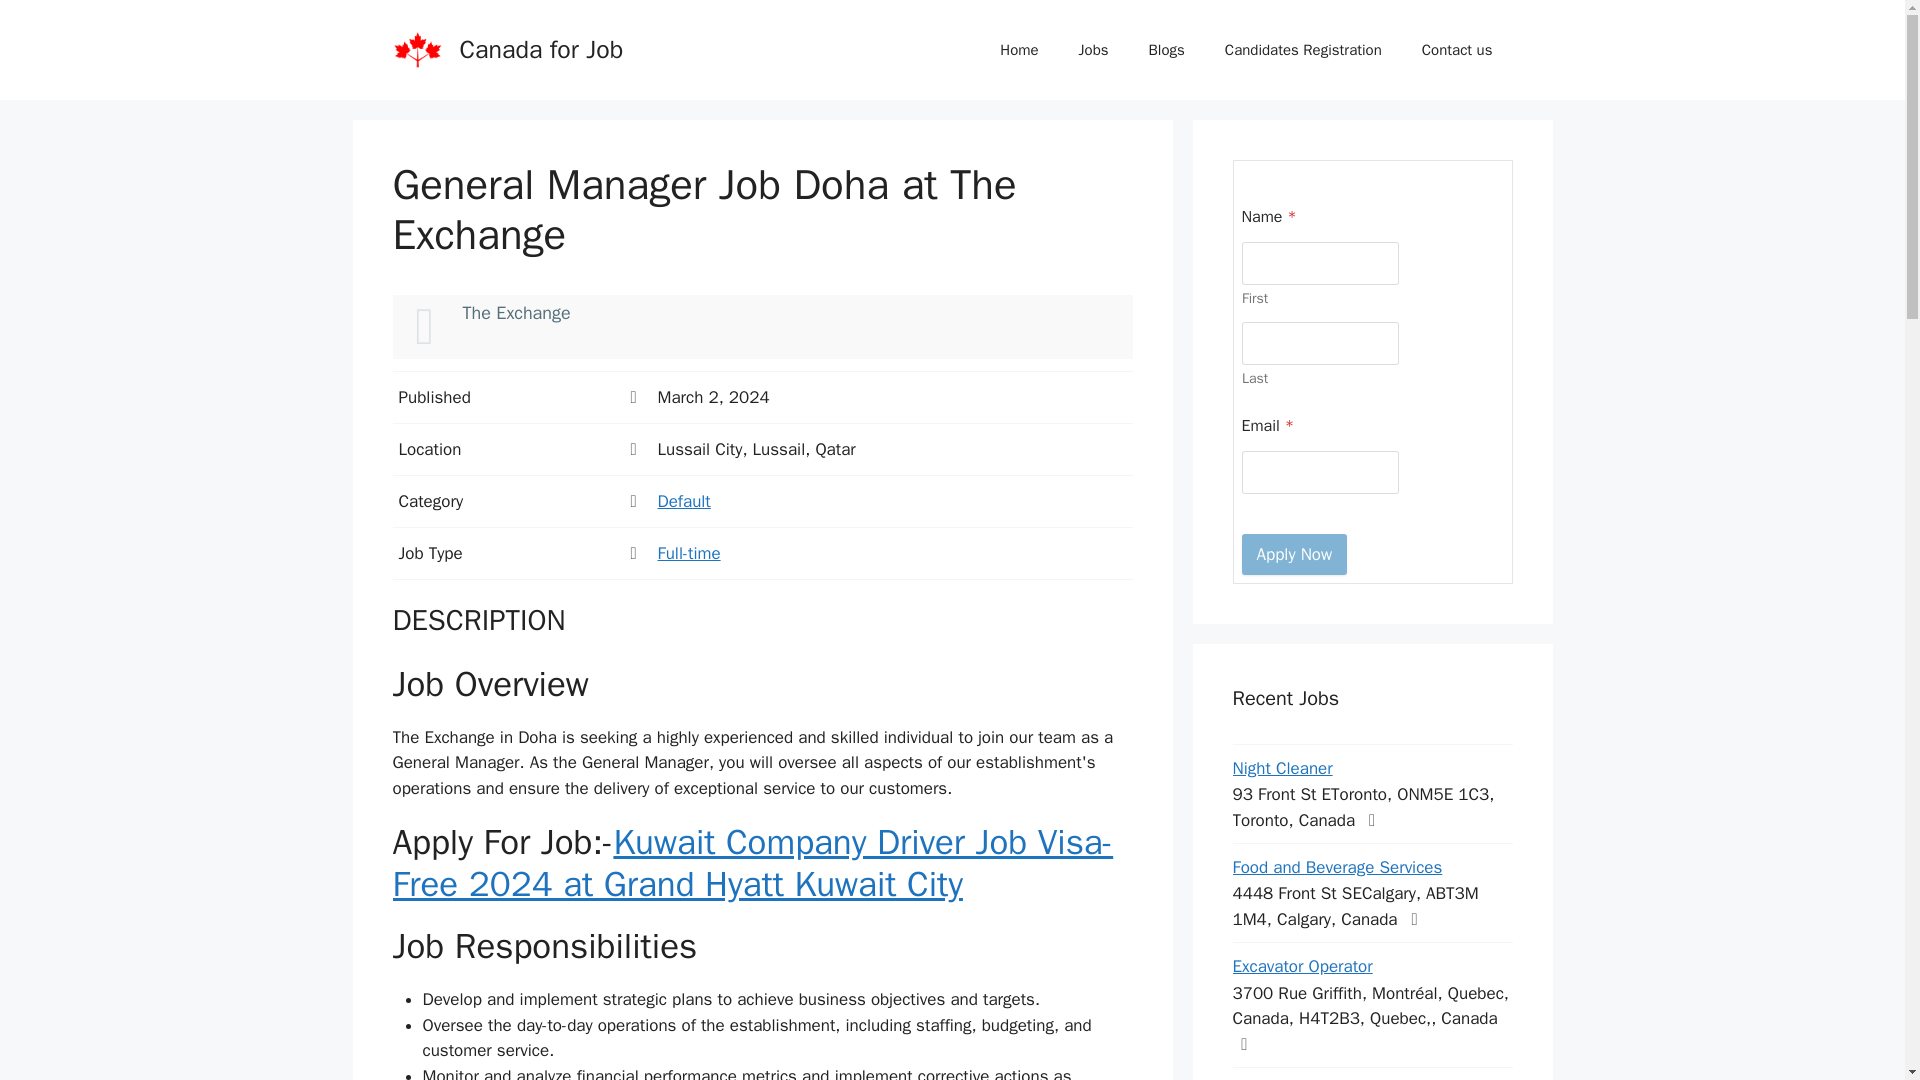 This screenshot has width=1920, height=1080. Describe the element at coordinates (1302, 966) in the screenshot. I see `Excavator Operator` at that location.